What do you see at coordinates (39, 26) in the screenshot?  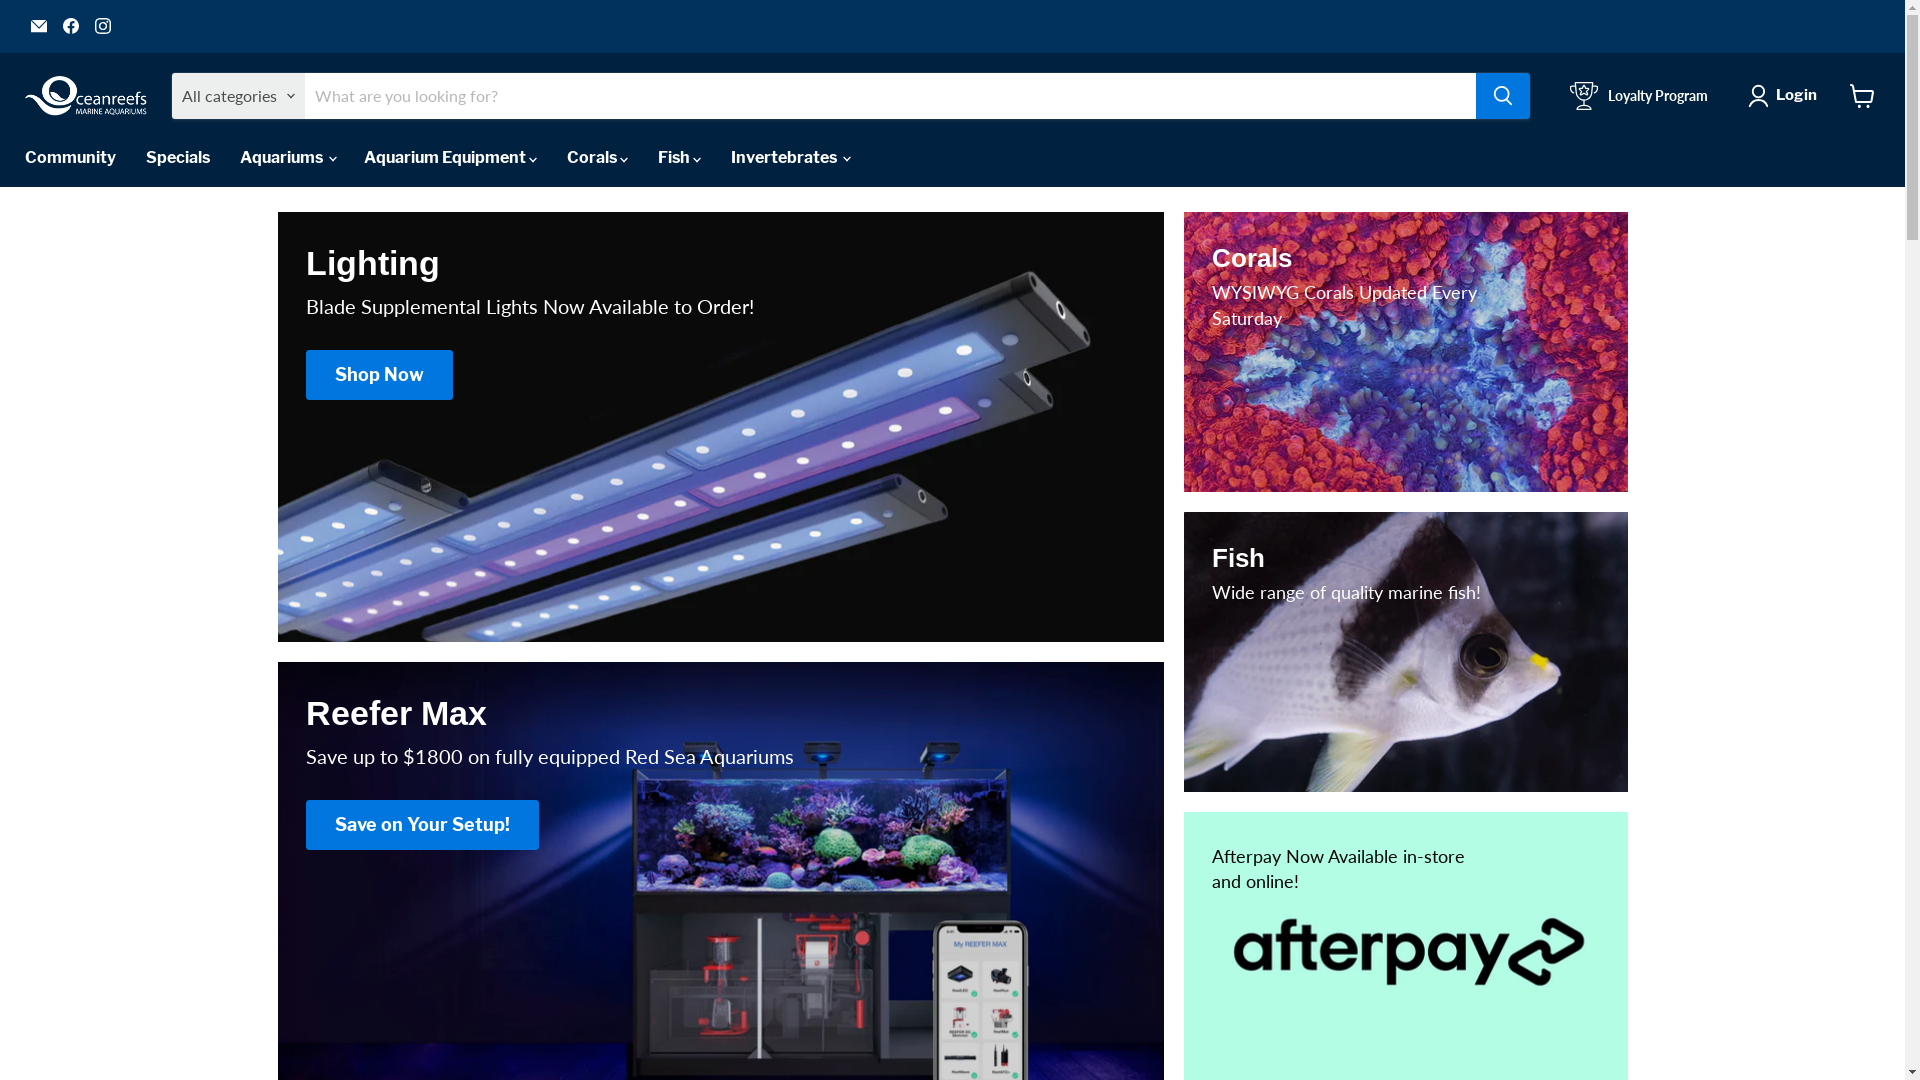 I see `Email Ocean Reefs Marine Aquariums` at bounding box center [39, 26].